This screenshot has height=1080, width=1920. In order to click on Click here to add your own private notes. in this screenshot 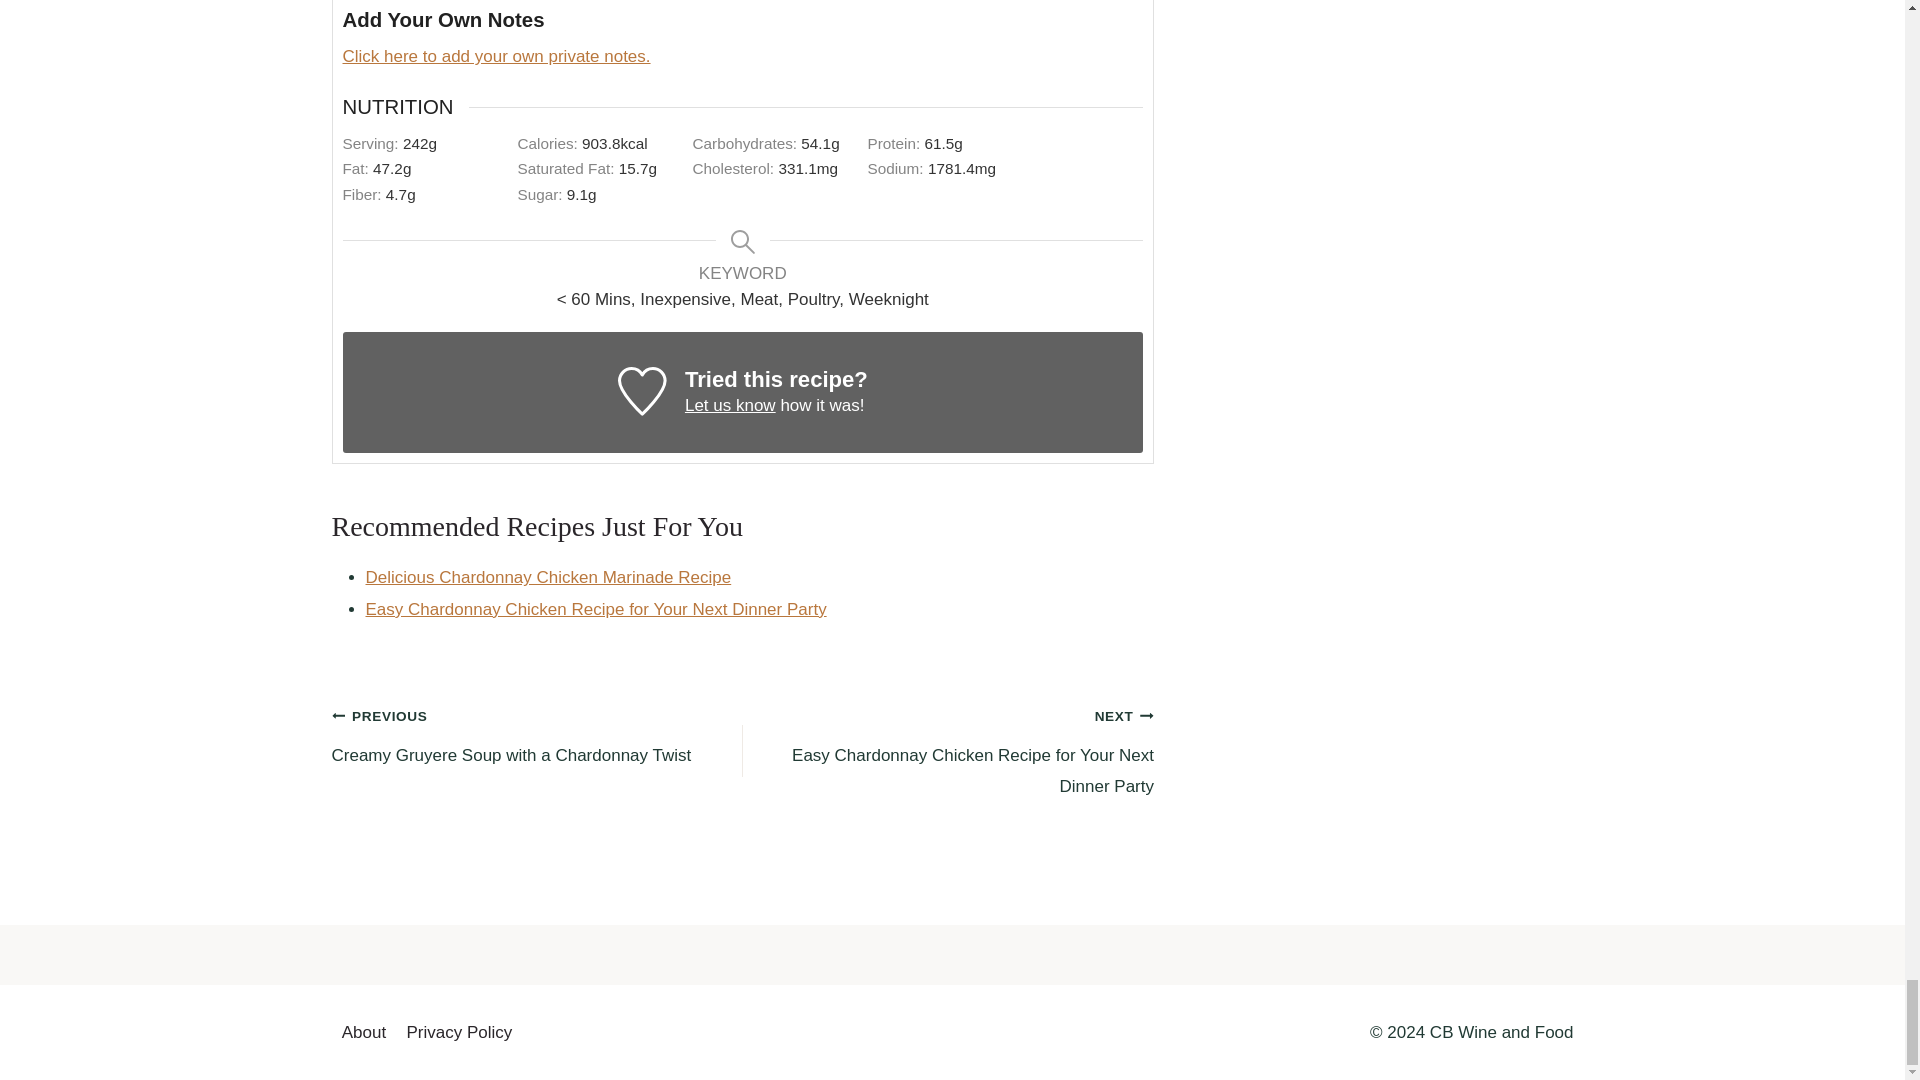, I will do `click(496, 56)`.